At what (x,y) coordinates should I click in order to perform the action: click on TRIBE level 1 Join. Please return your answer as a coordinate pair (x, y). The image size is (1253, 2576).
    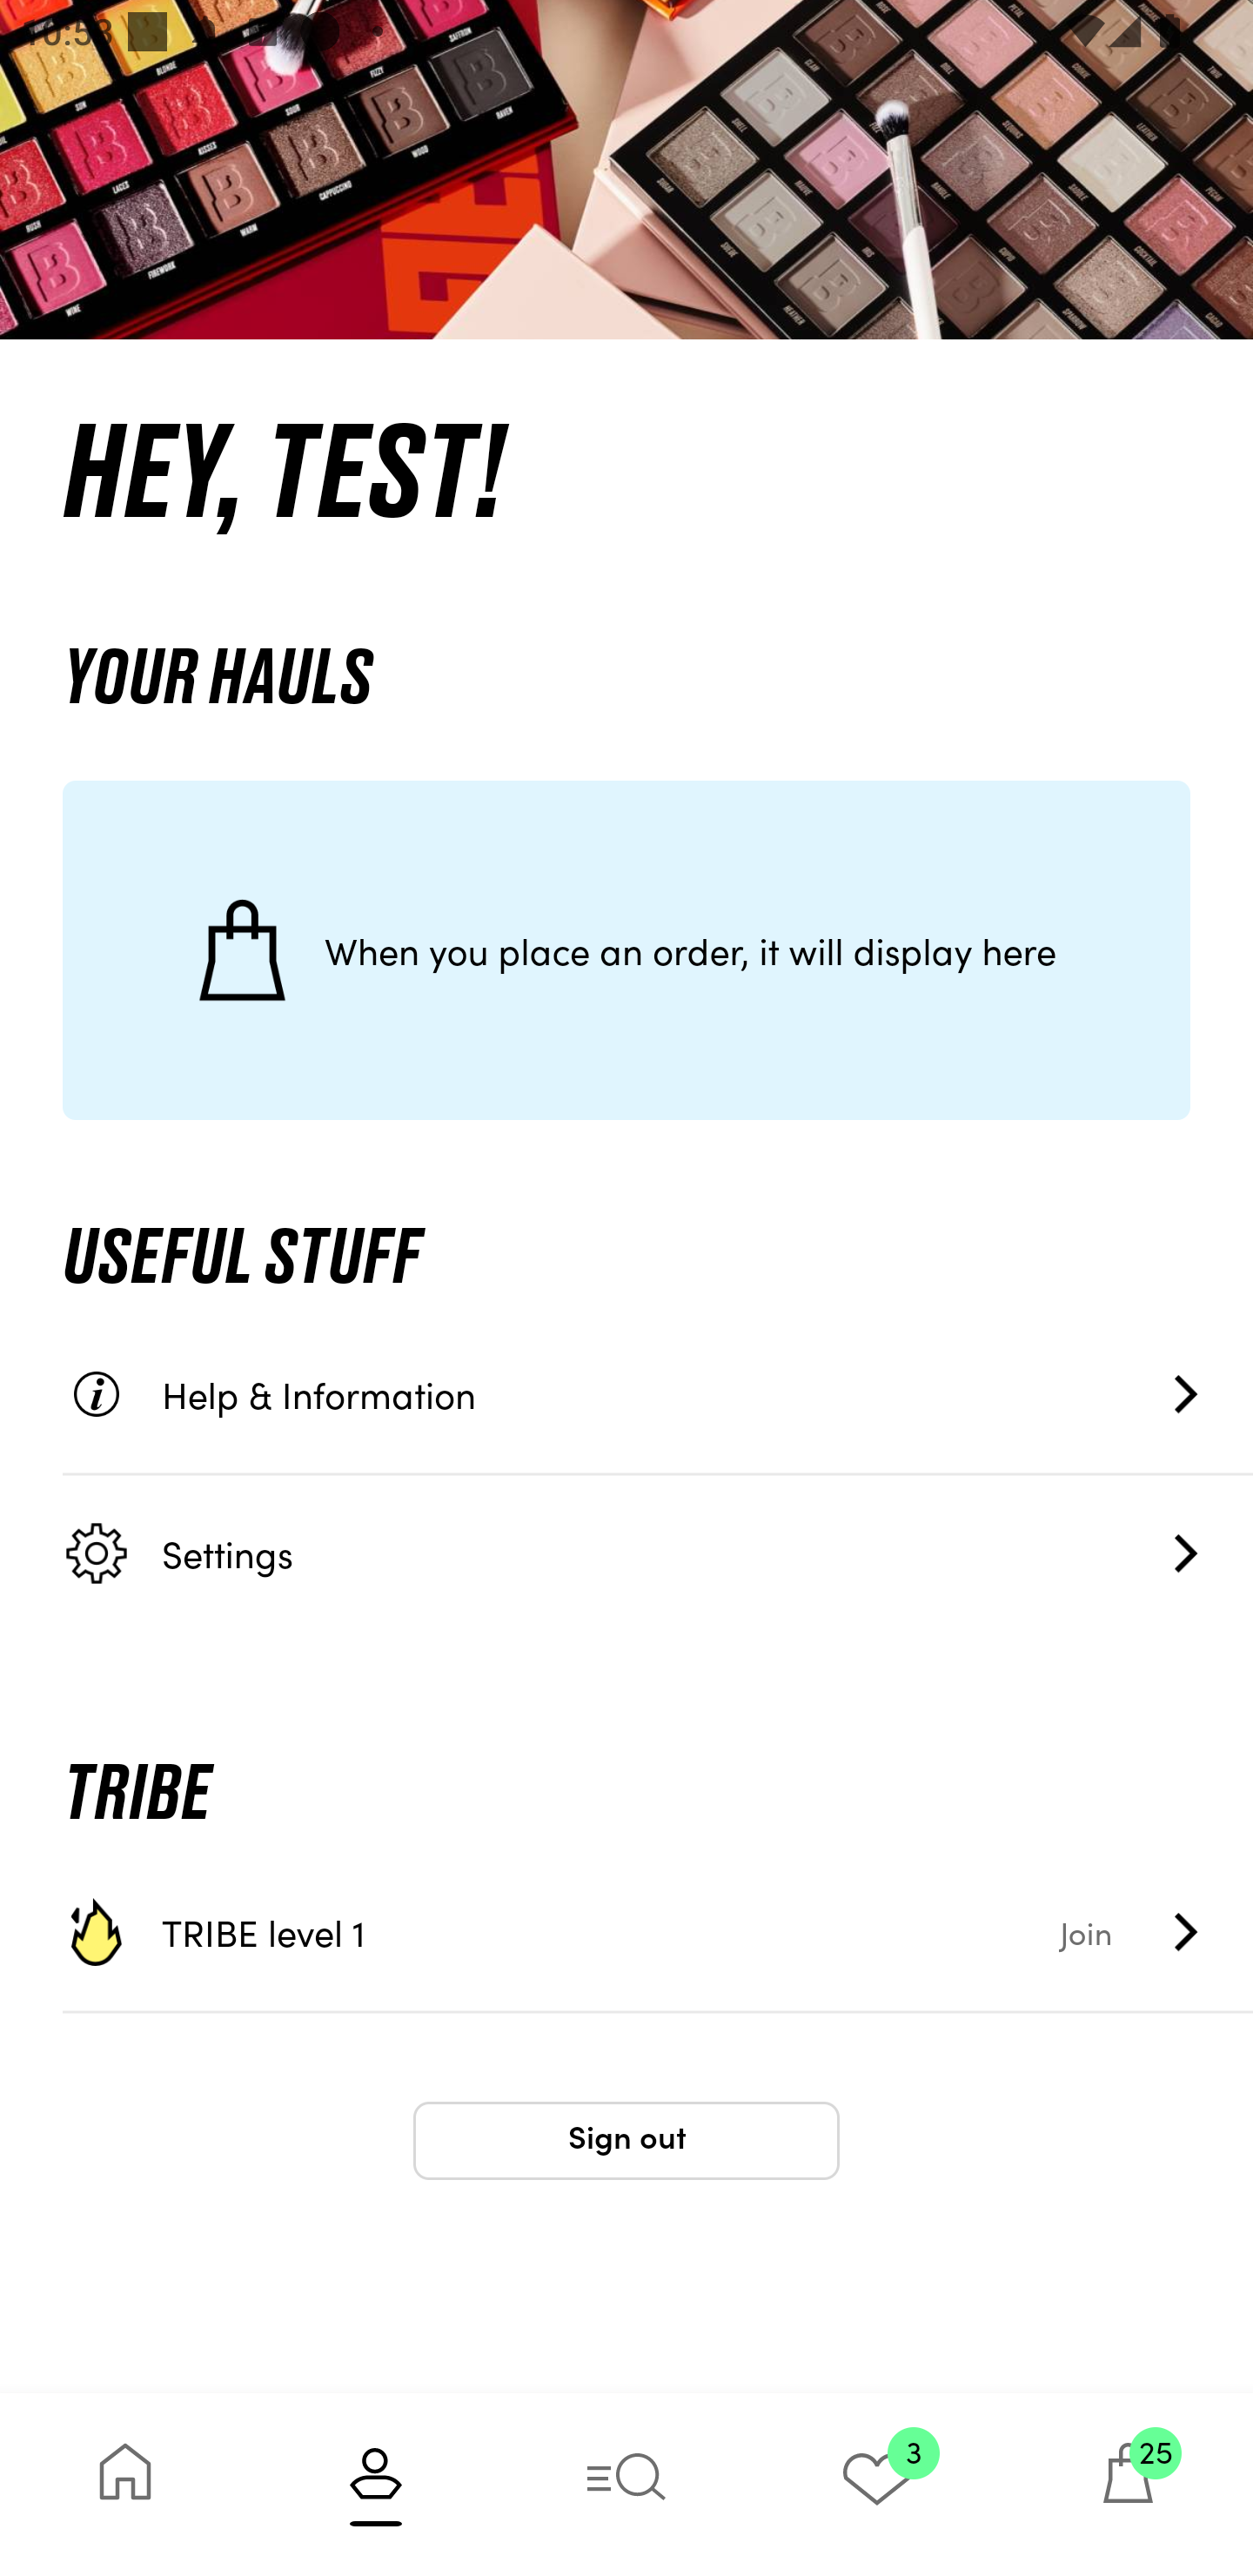
    Looking at the image, I should click on (658, 1932).